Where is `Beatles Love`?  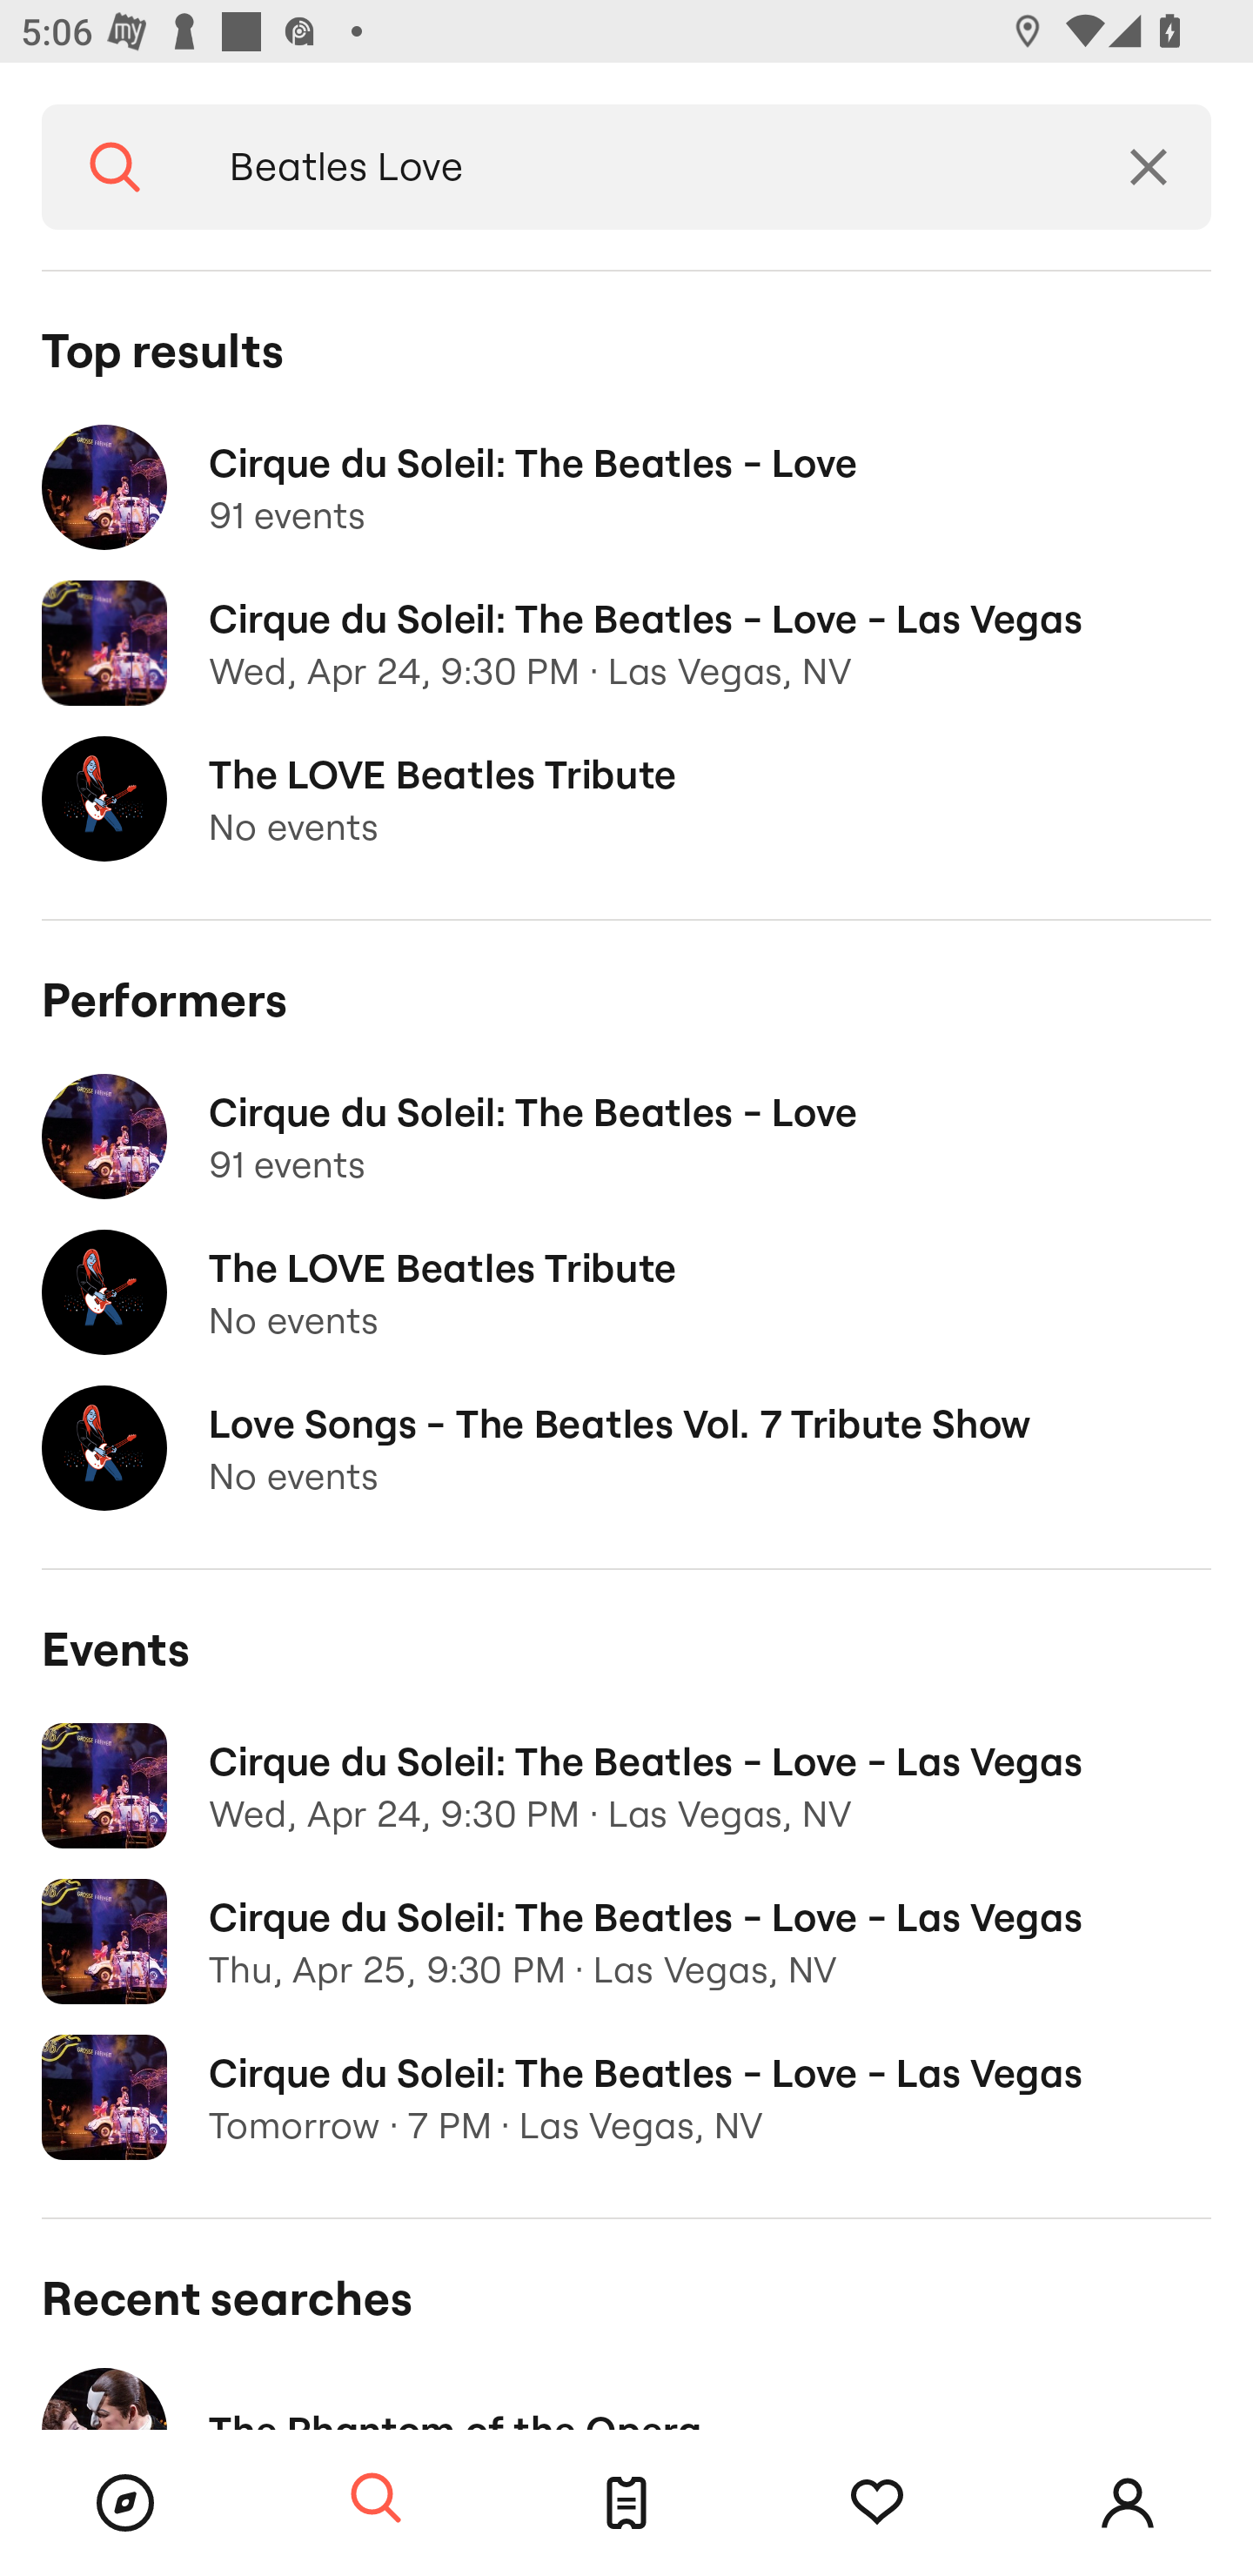
Beatles Love is located at coordinates (637, 167).